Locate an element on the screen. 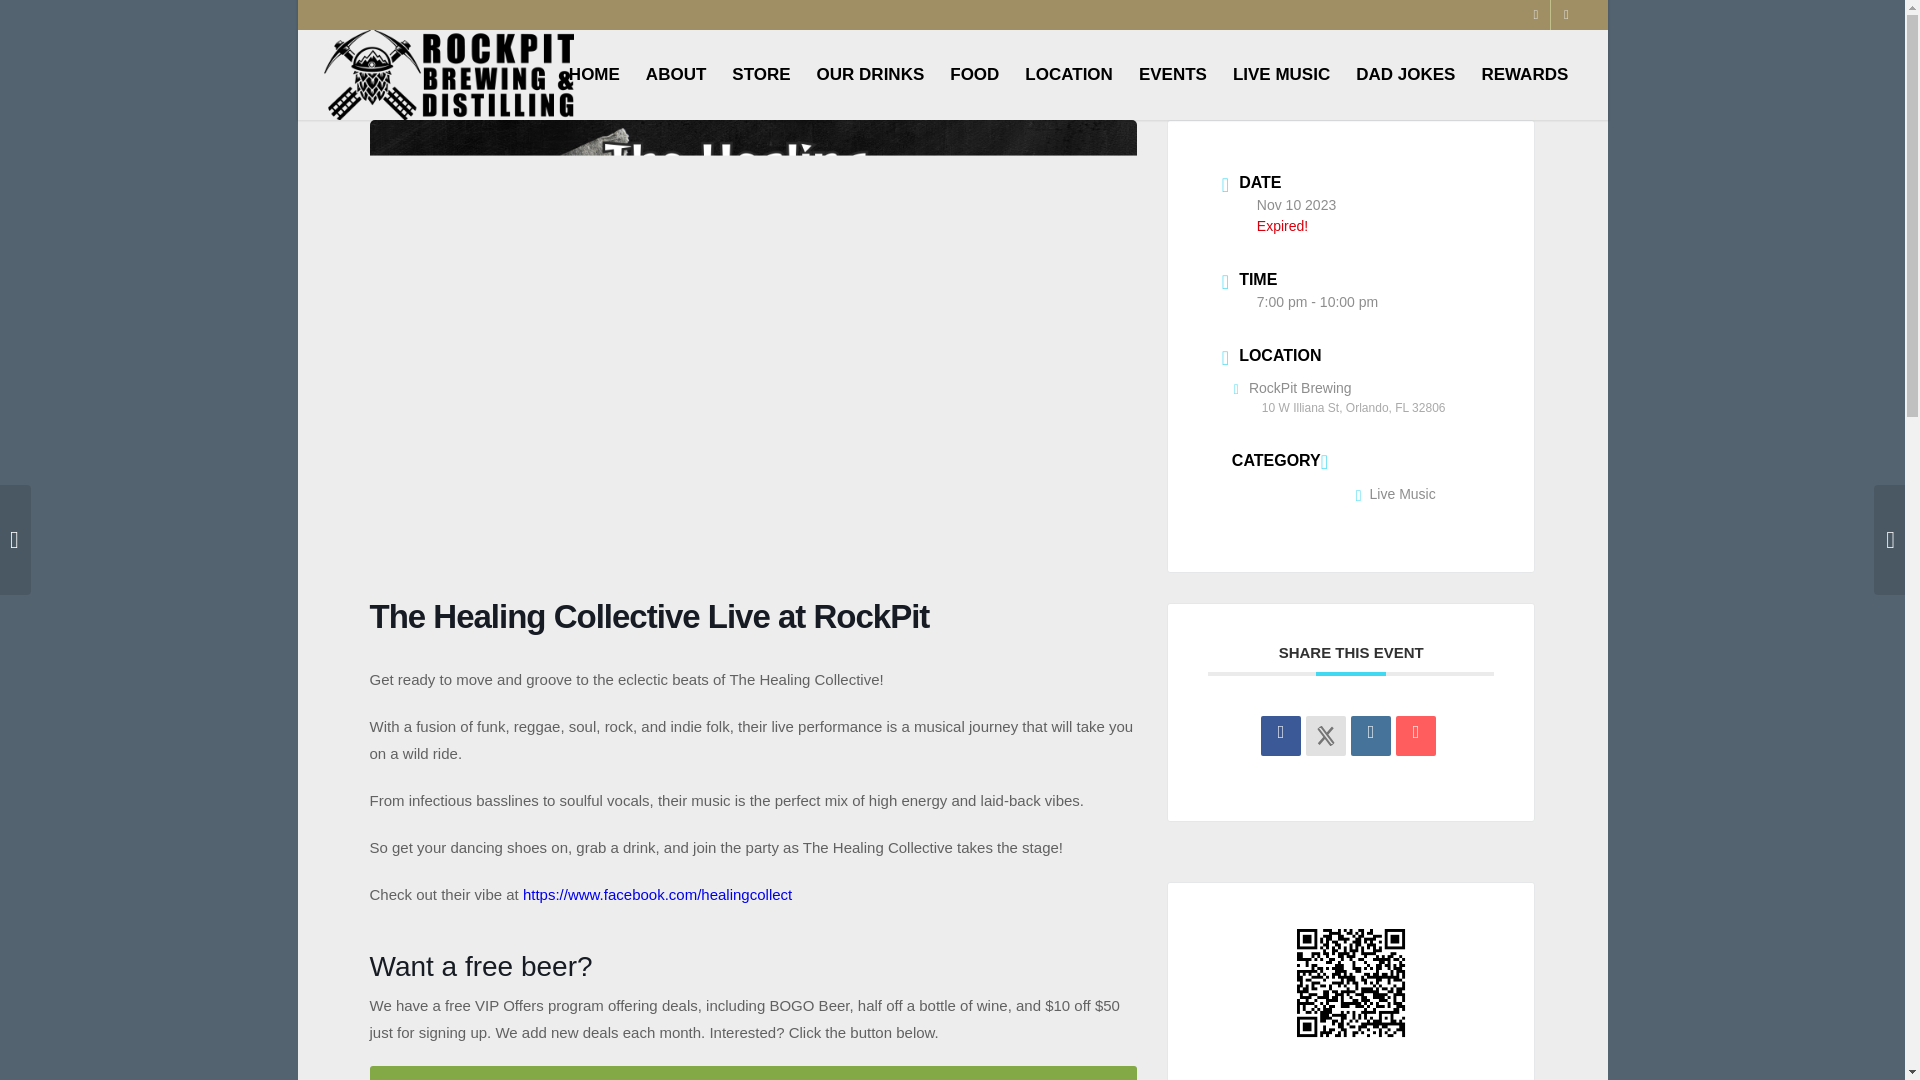  LOCATION is located at coordinates (1068, 74).